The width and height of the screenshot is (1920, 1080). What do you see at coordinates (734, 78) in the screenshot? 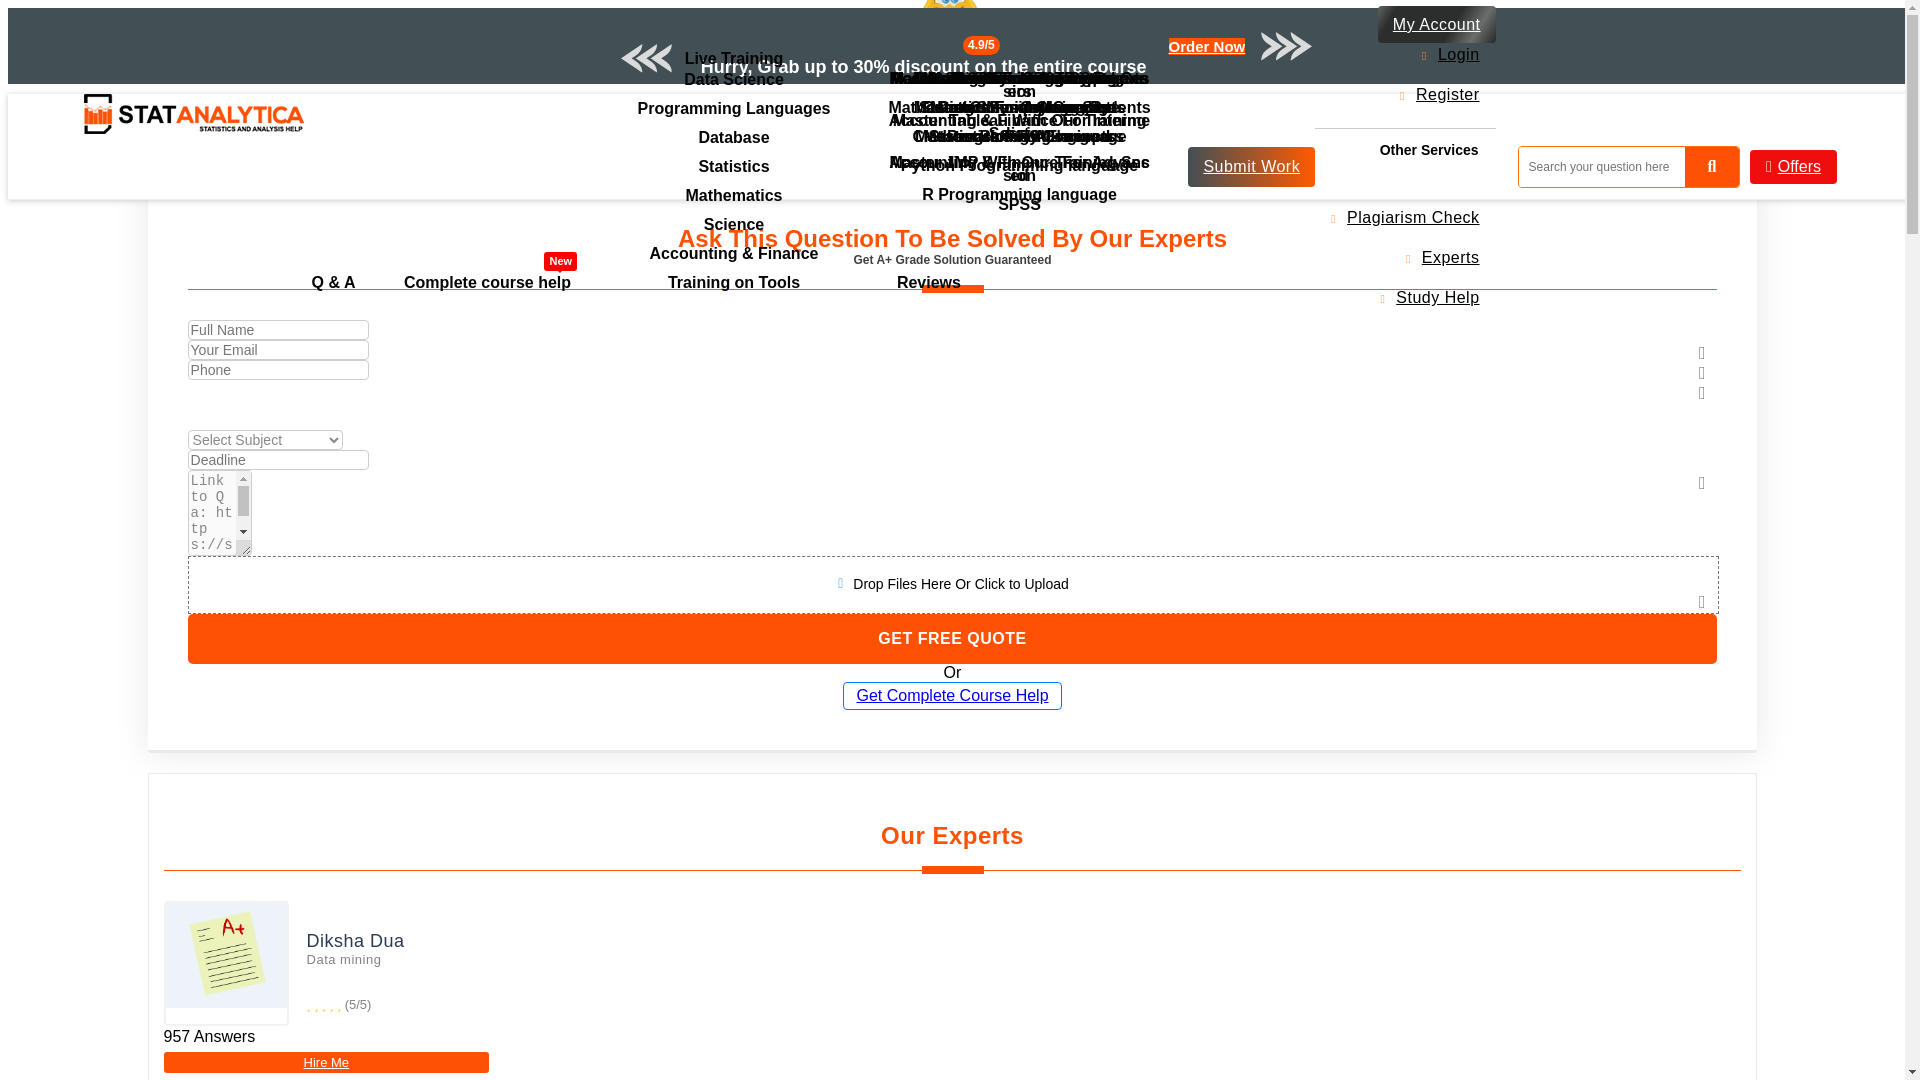
I see `Data Science` at bounding box center [734, 78].